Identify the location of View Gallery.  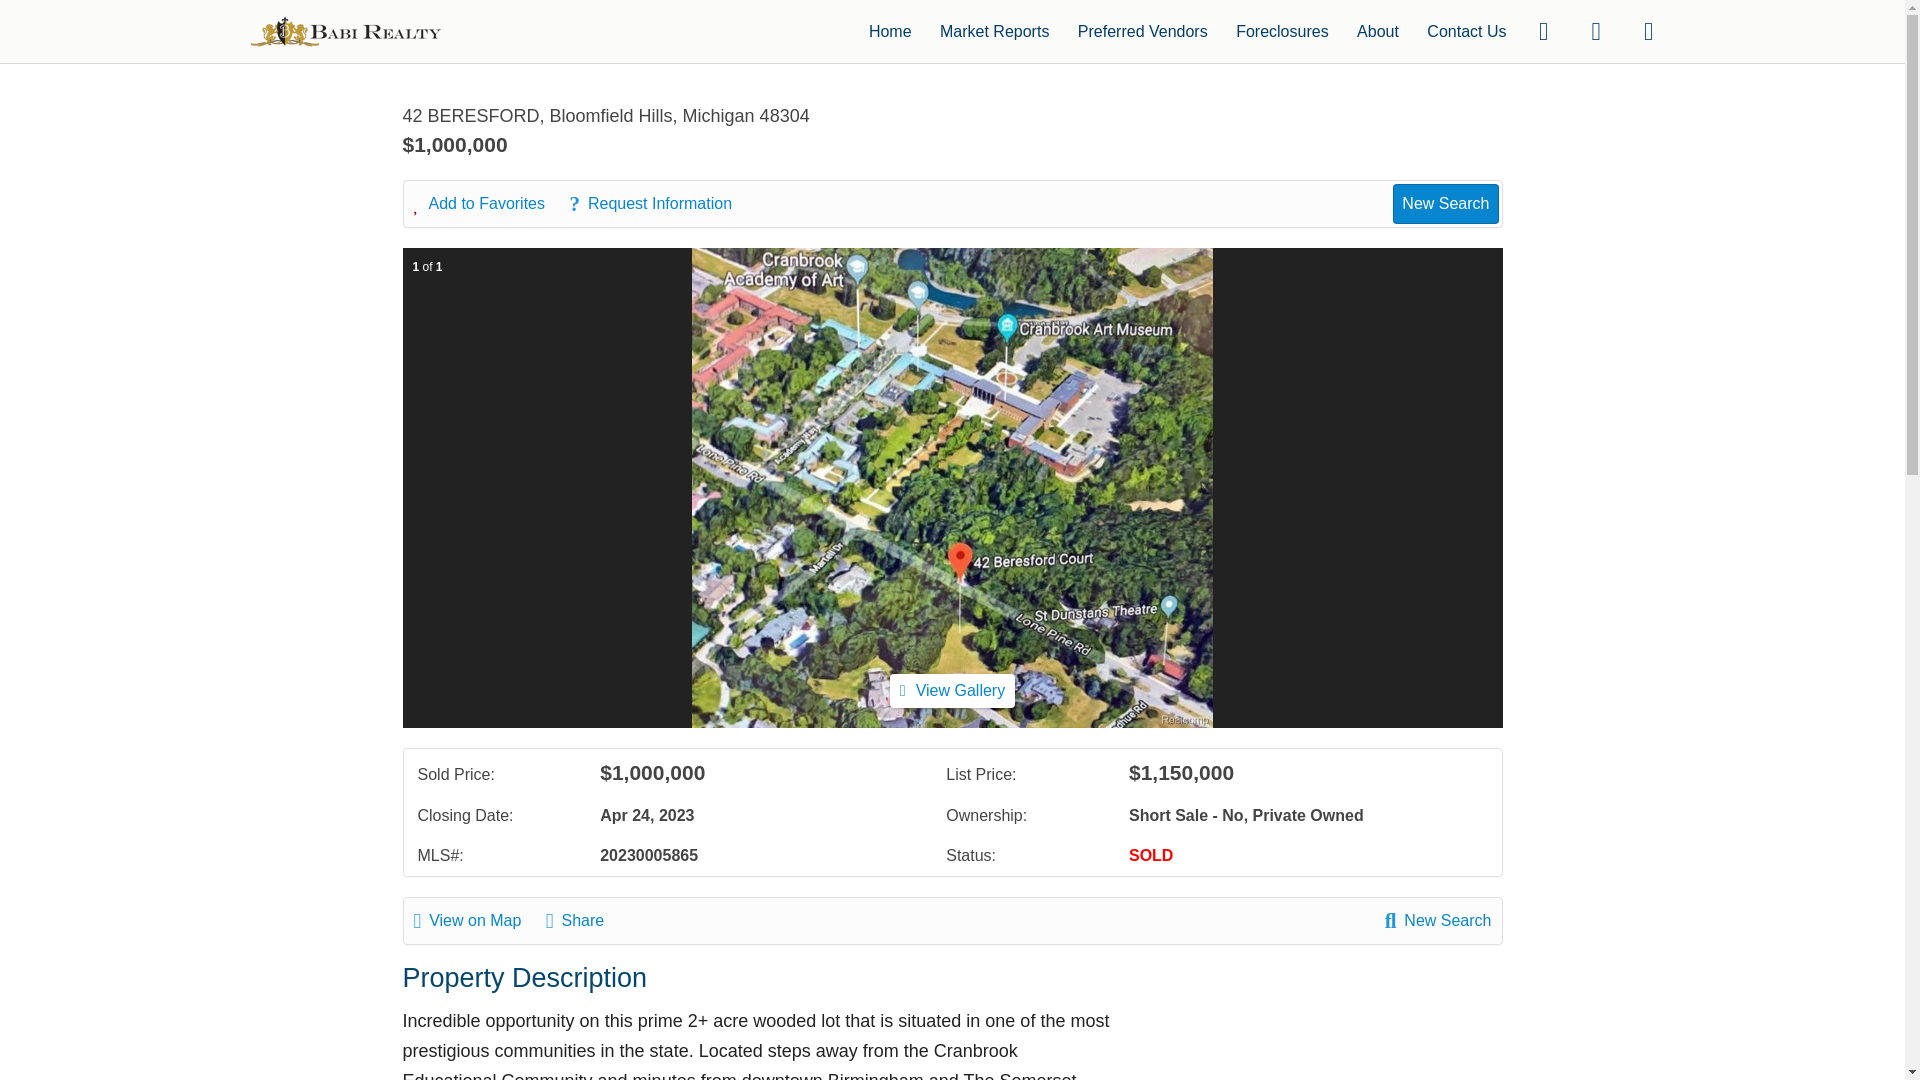
(952, 690).